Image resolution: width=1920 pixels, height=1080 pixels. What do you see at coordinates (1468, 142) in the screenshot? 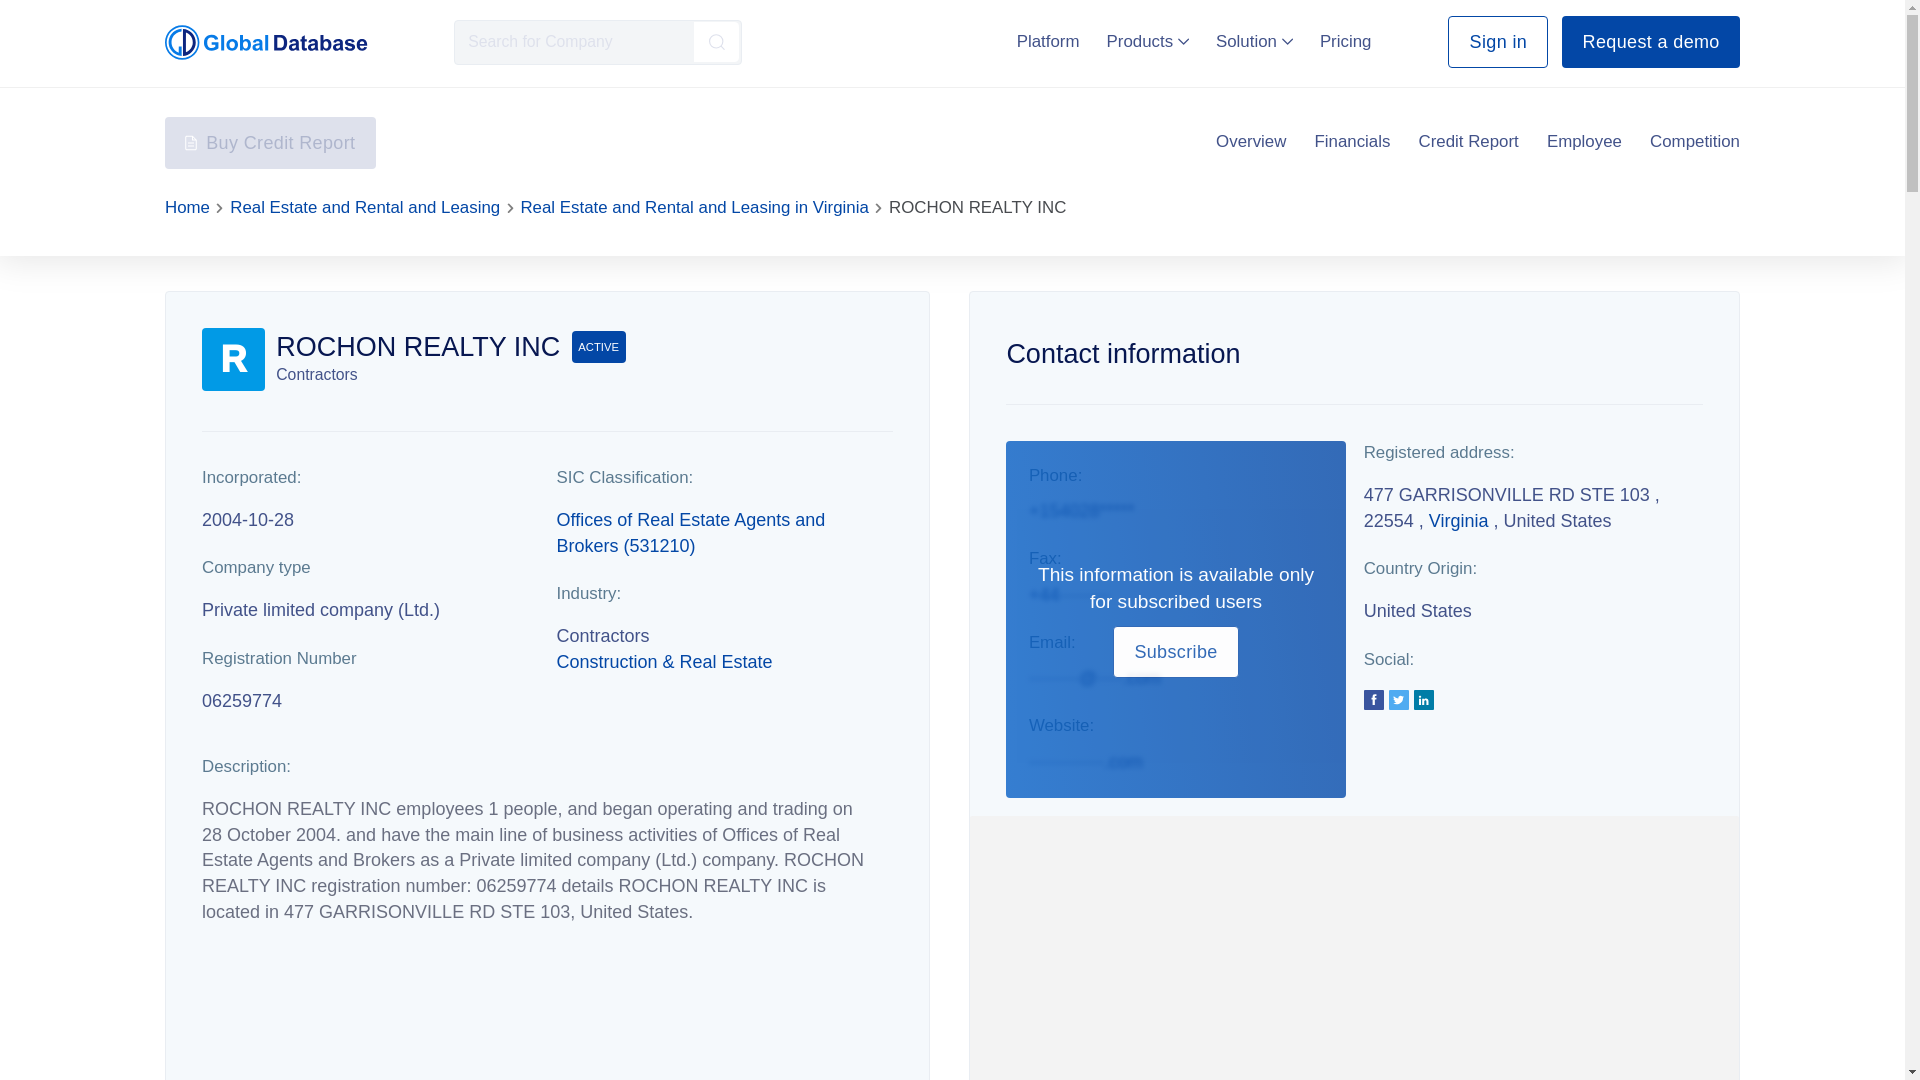
I see `Credit Report` at bounding box center [1468, 142].